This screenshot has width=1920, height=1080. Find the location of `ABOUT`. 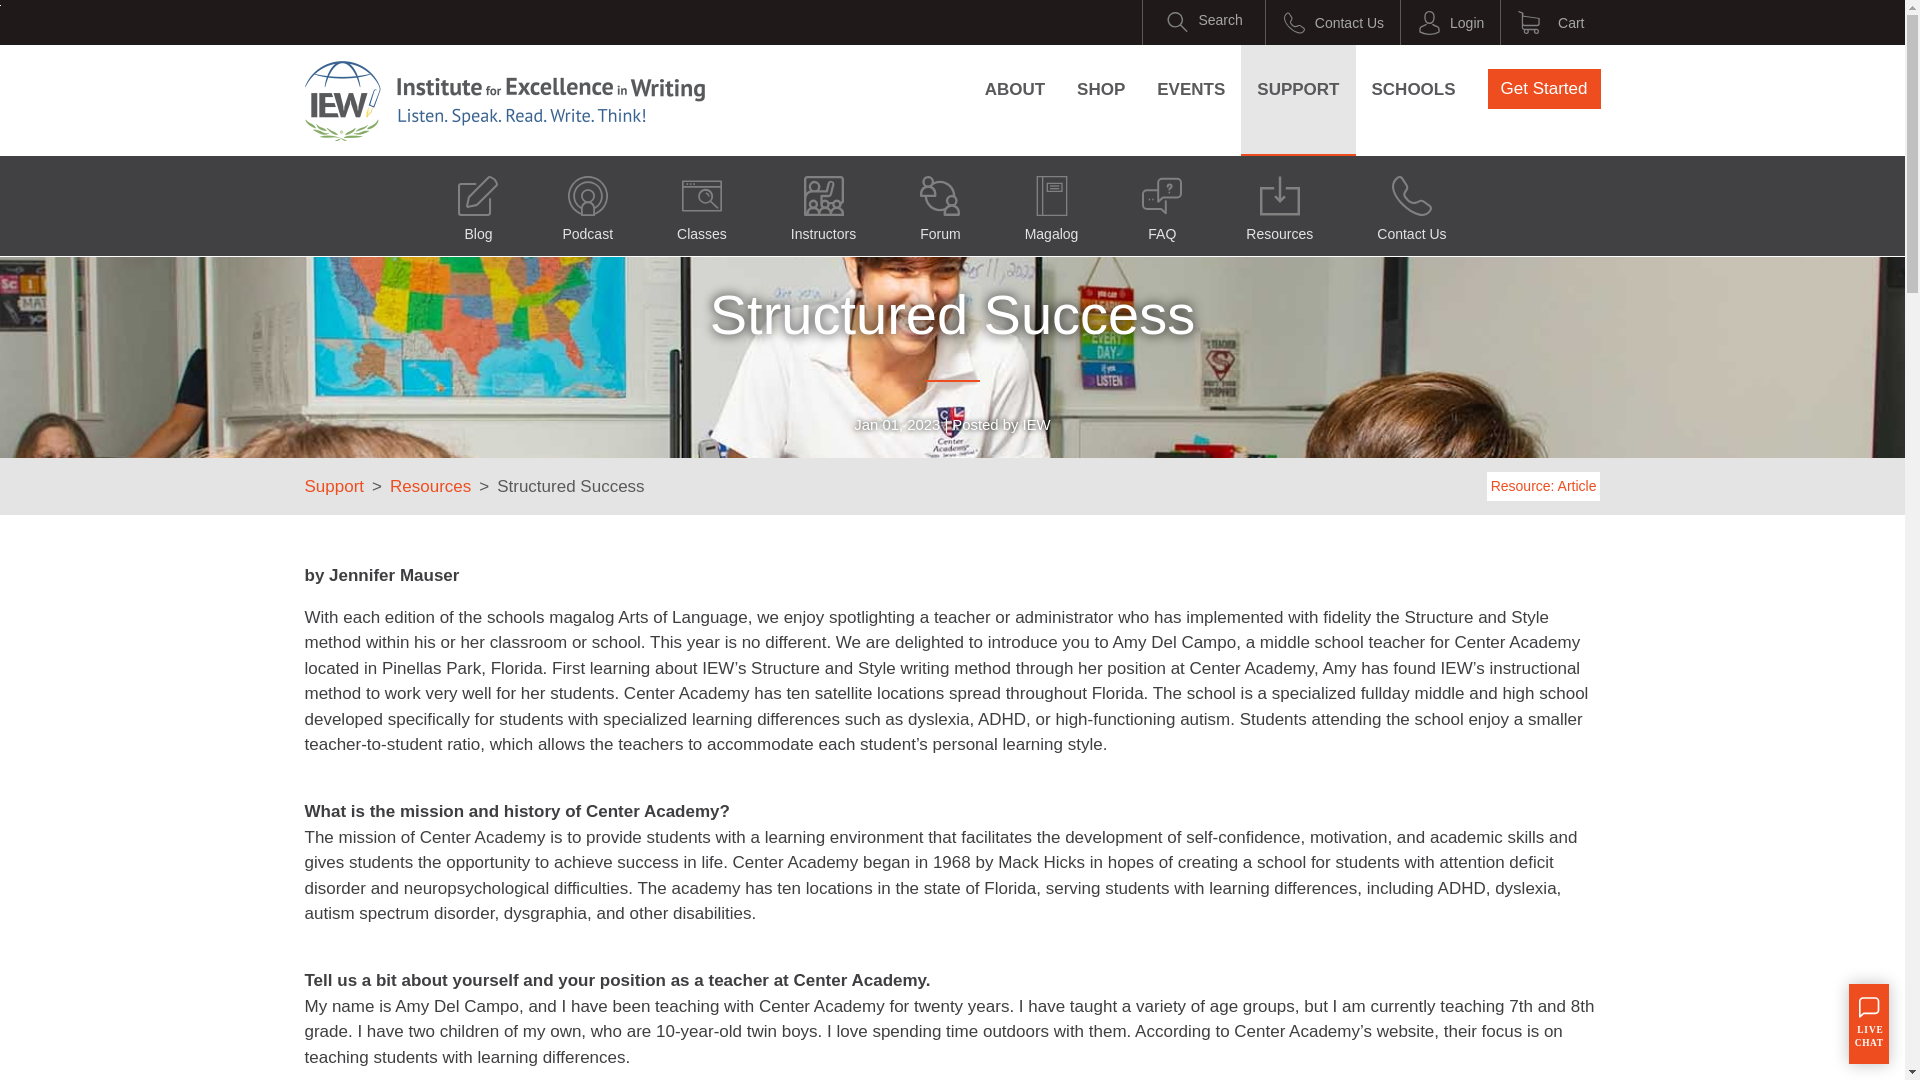

ABOUT is located at coordinates (1015, 89).